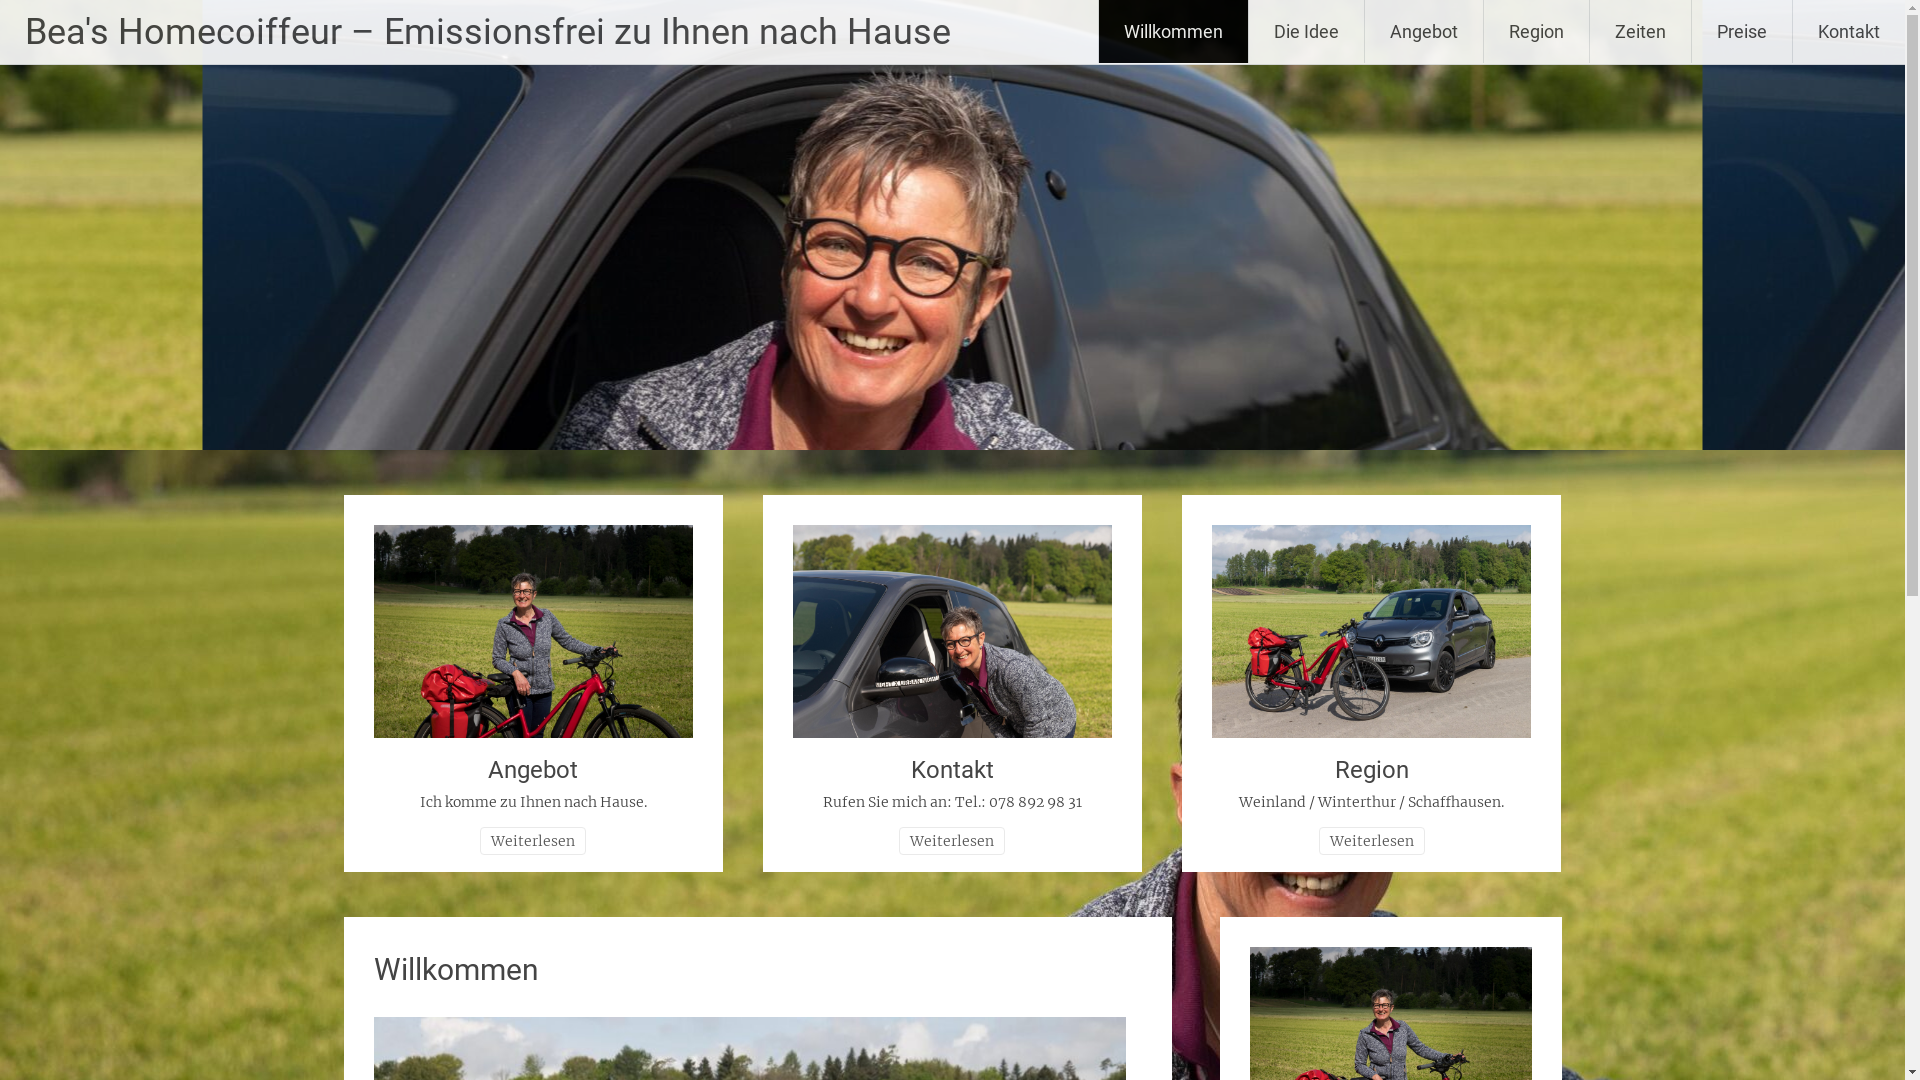  Describe the element at coordinates (1742, 32) in the screenshot. I see `Preise` at that location.